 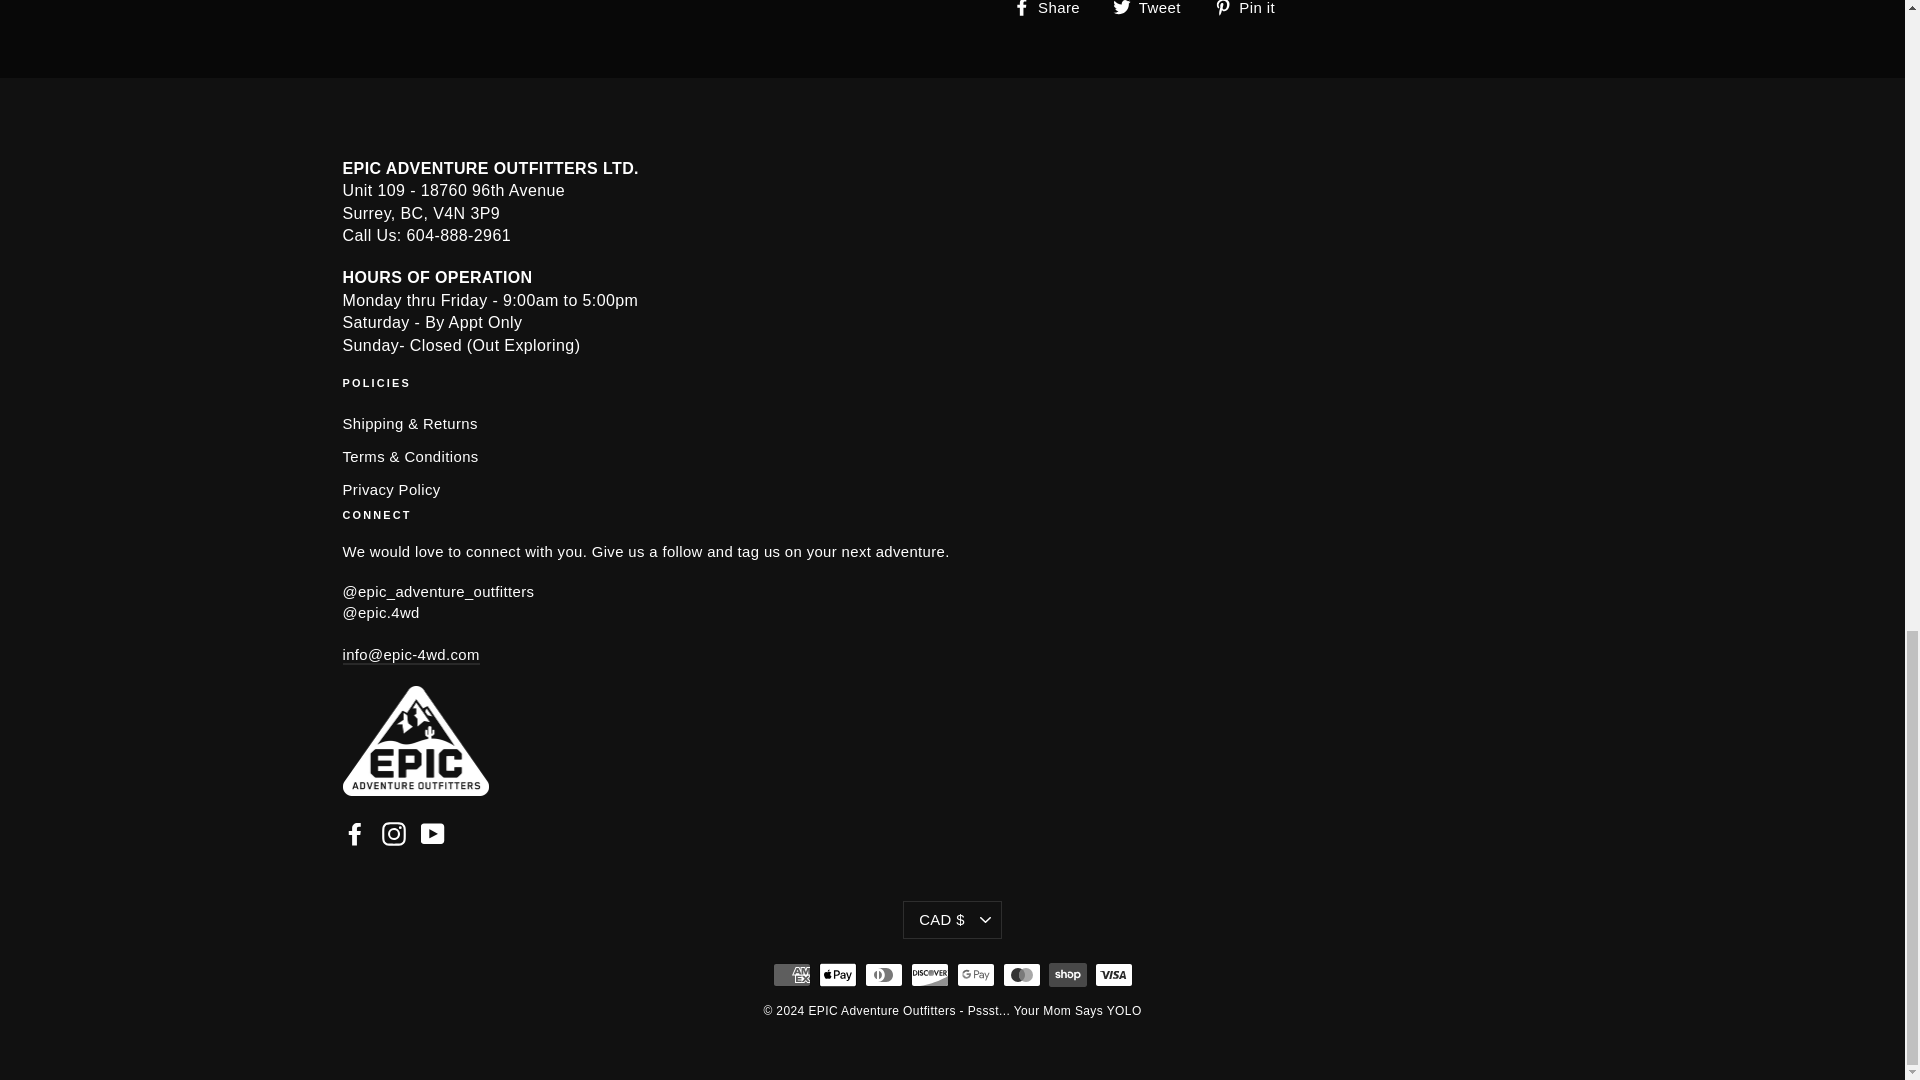 What do you see at coordinates (975, 975) in the screenshot?
I see `Google Pay` at bounding box center [975, 975].